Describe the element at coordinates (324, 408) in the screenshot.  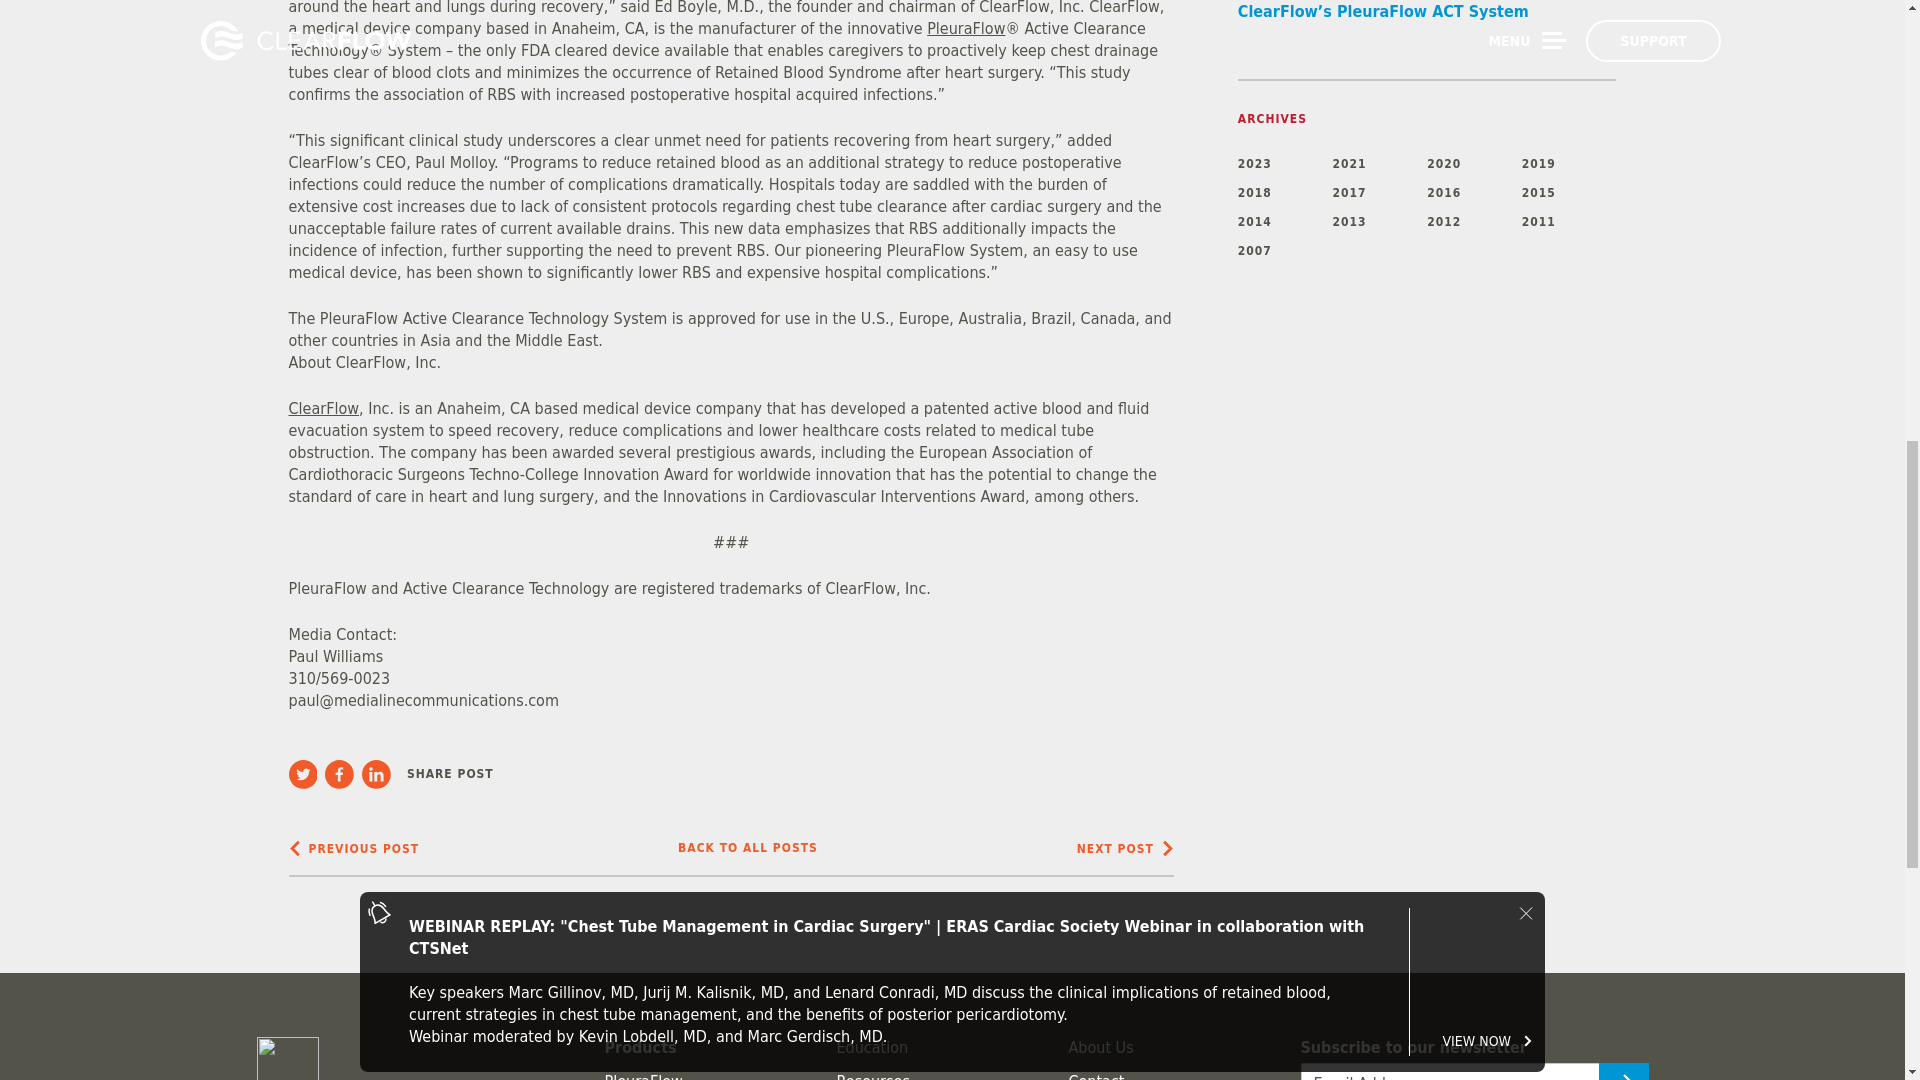
I see `ClearFlow` at that location.